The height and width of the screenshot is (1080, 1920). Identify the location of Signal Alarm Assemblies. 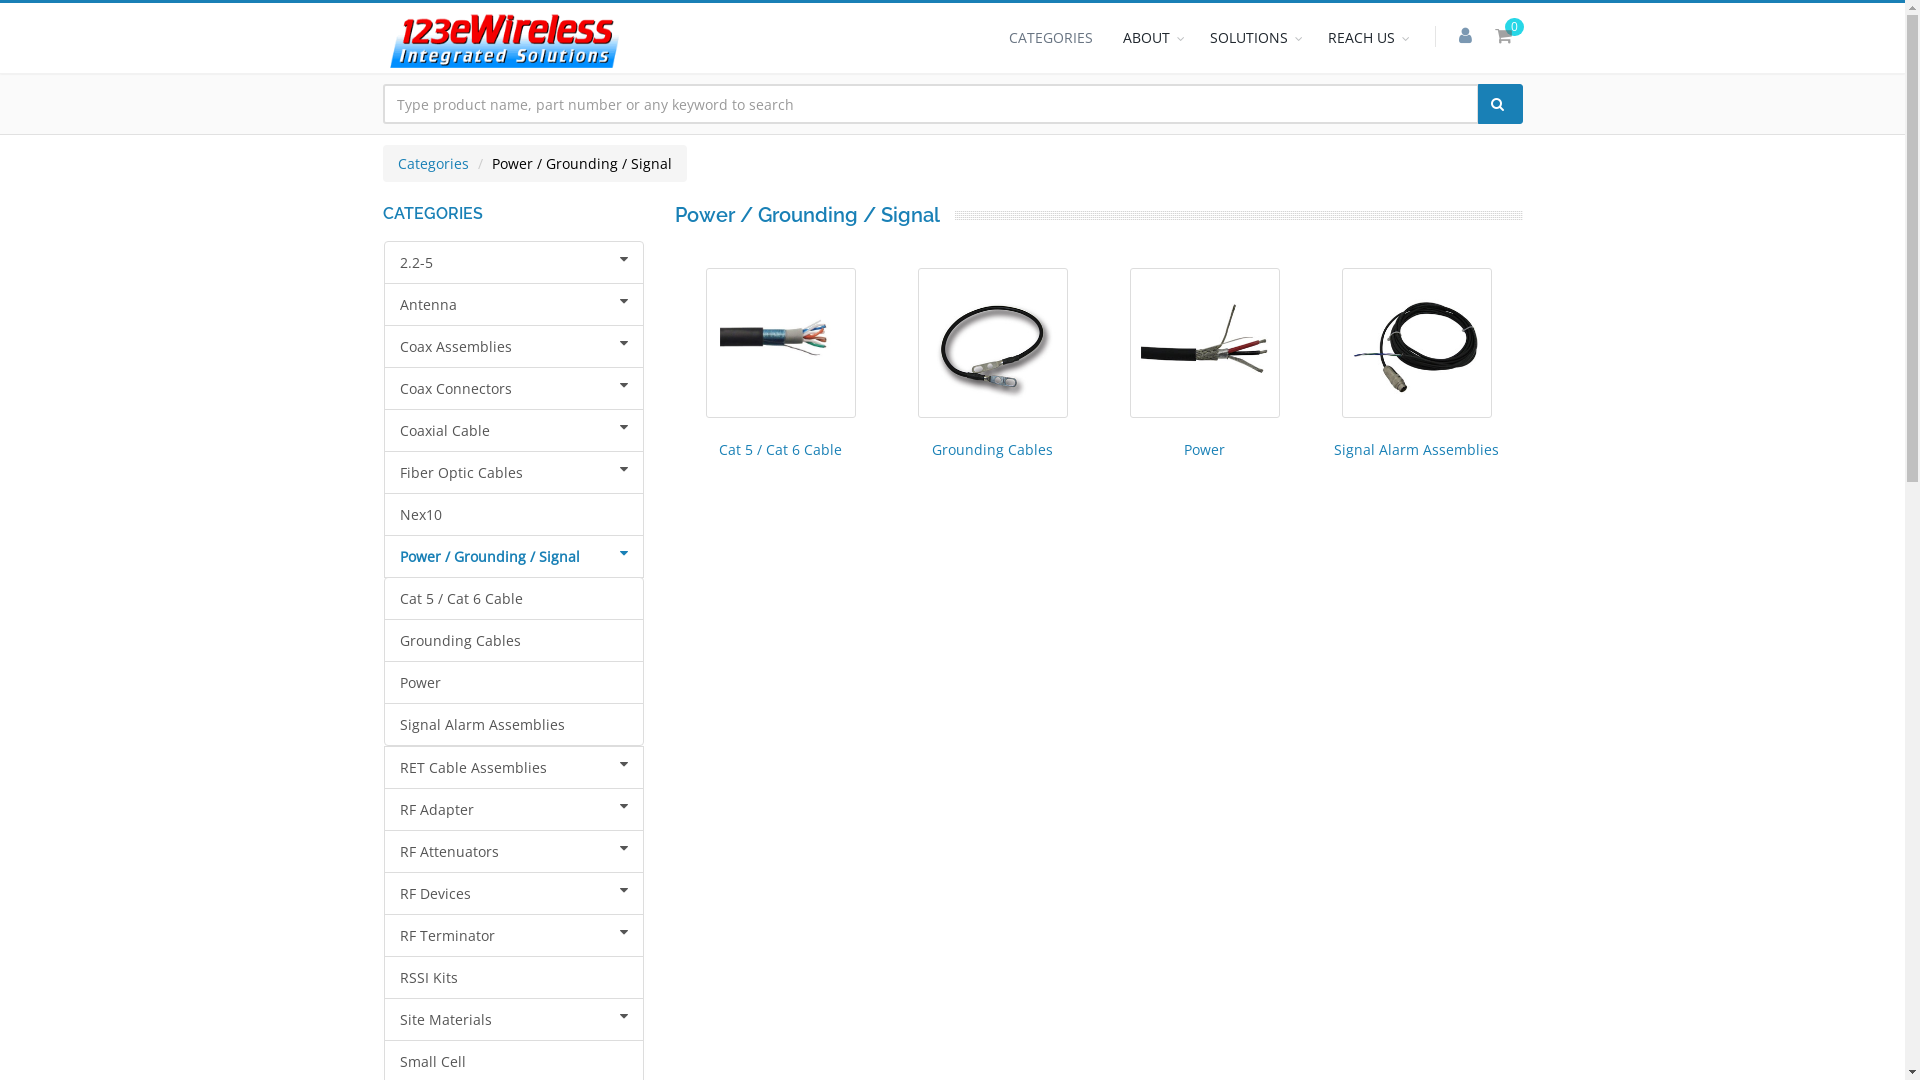
(514, 724).